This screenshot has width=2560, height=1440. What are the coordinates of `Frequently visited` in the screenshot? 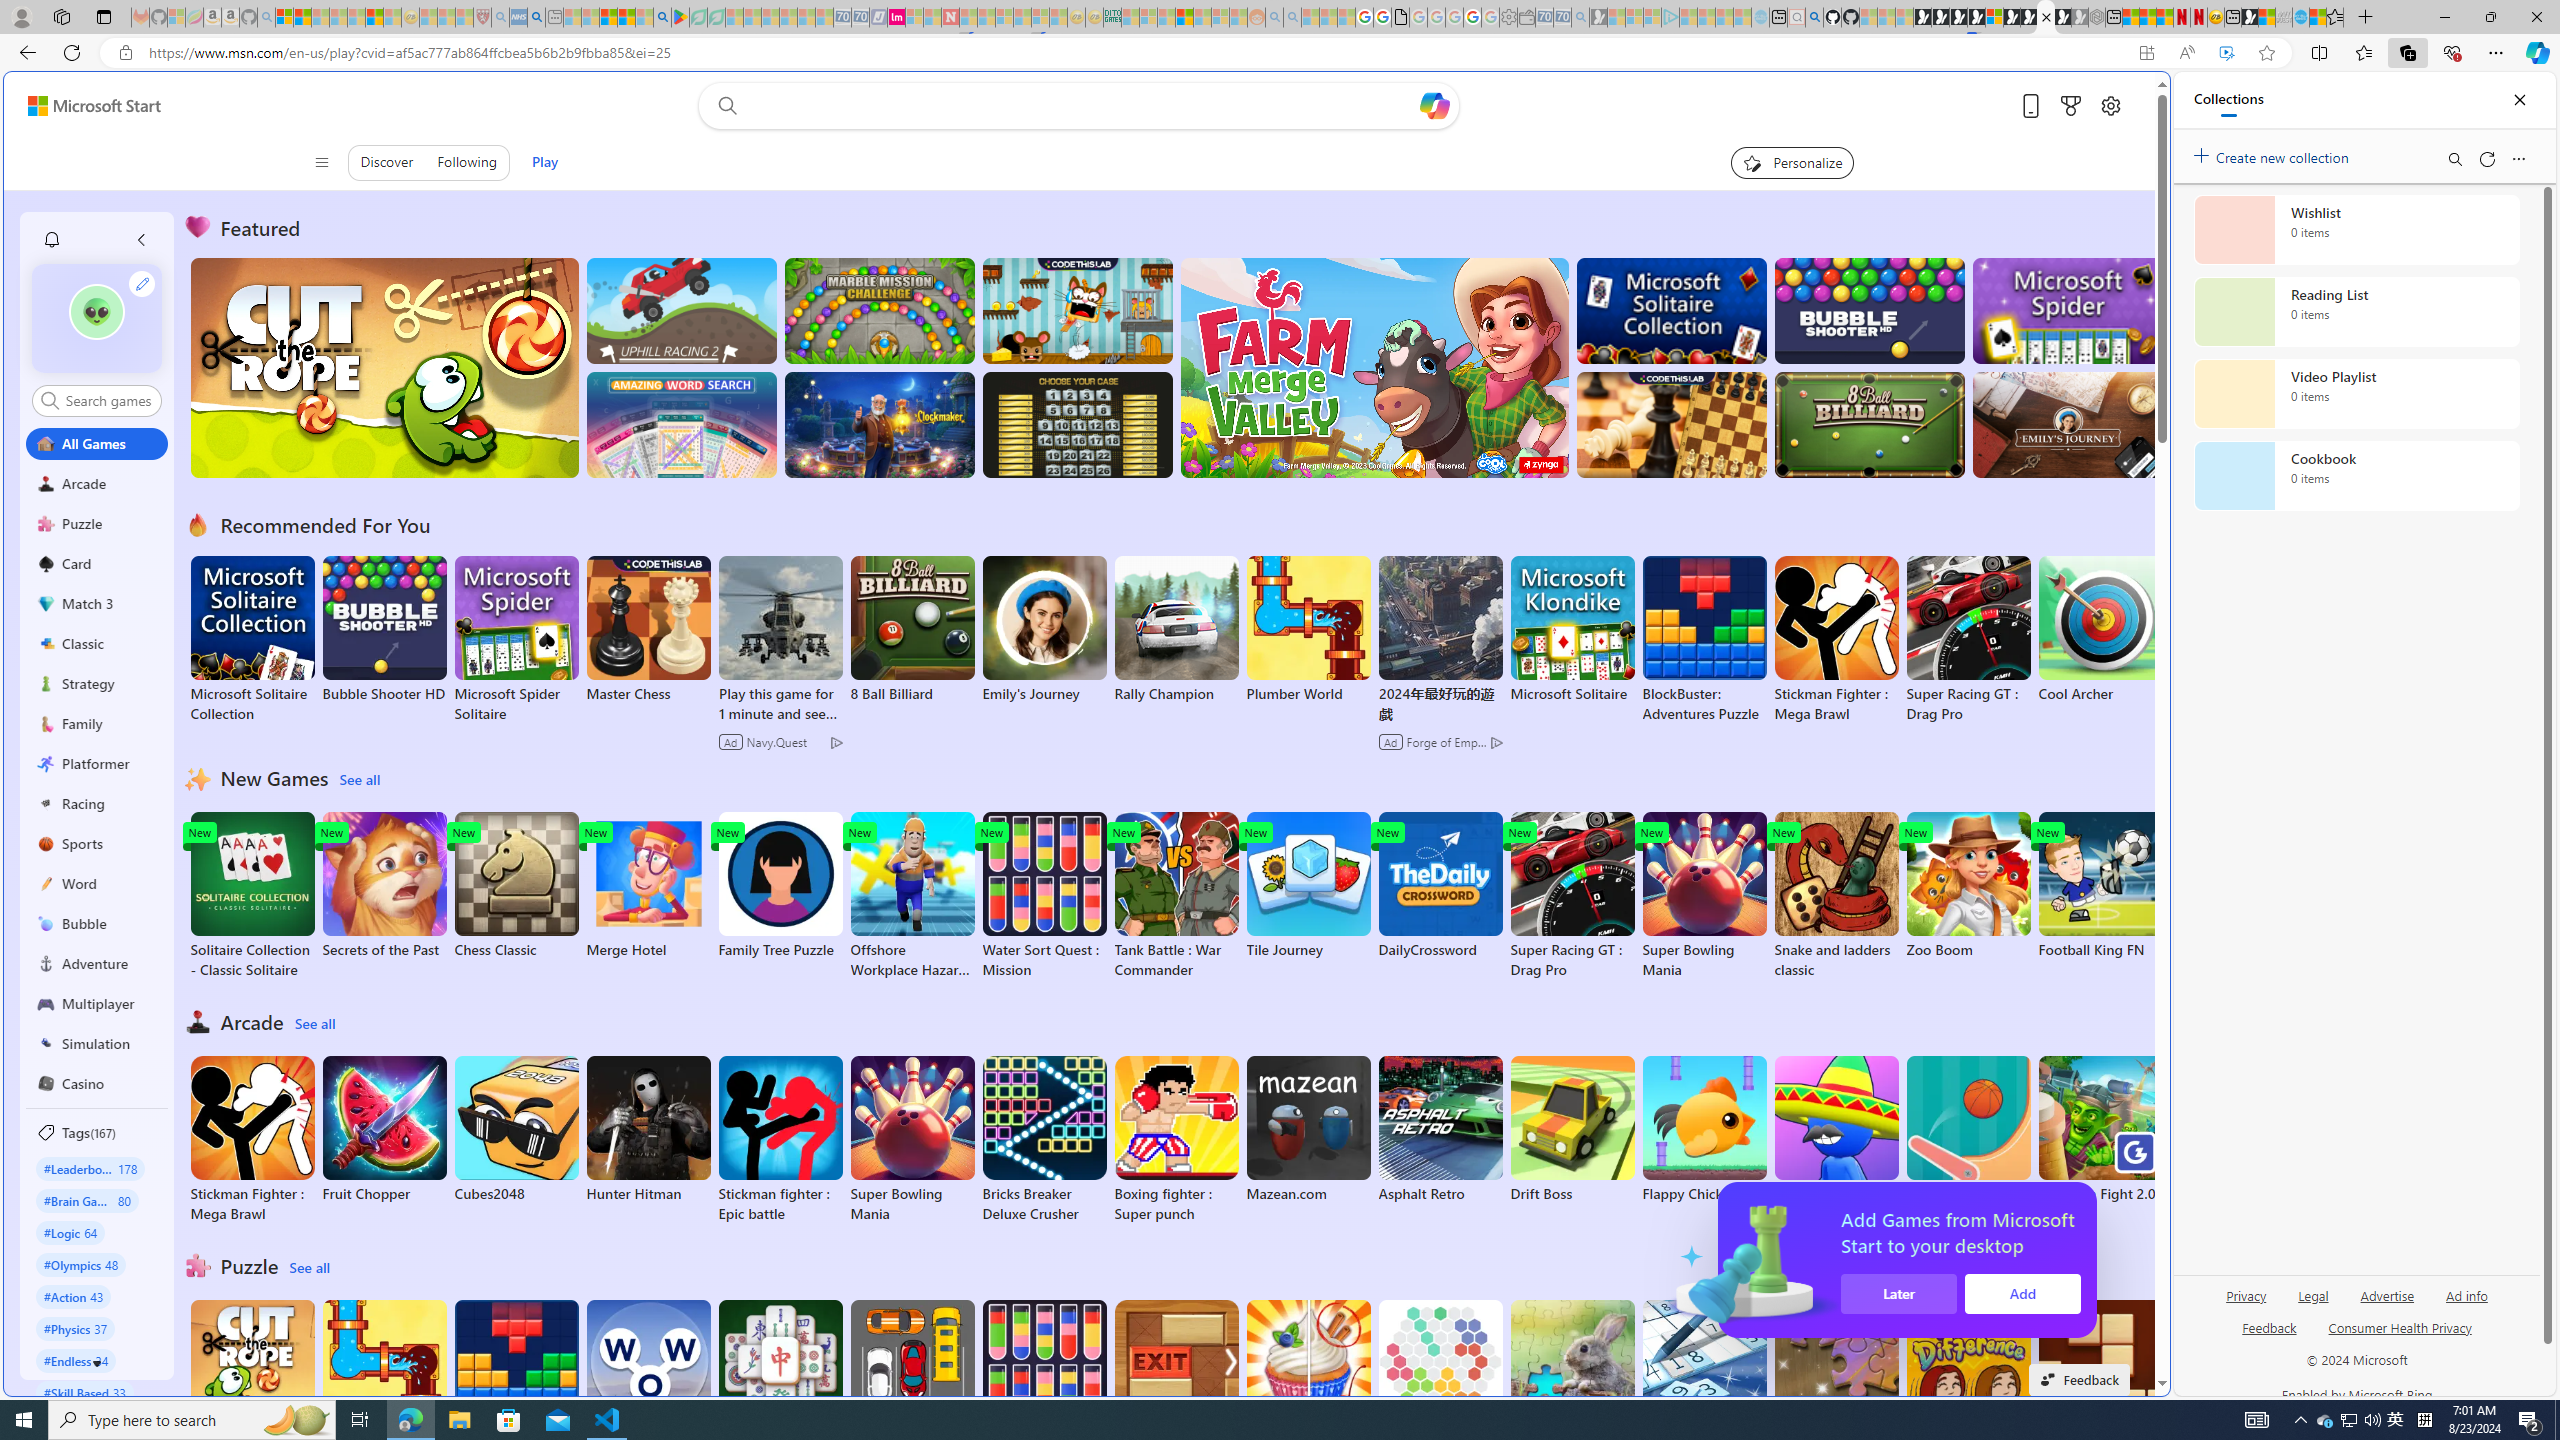 It's located at (1698, 266).